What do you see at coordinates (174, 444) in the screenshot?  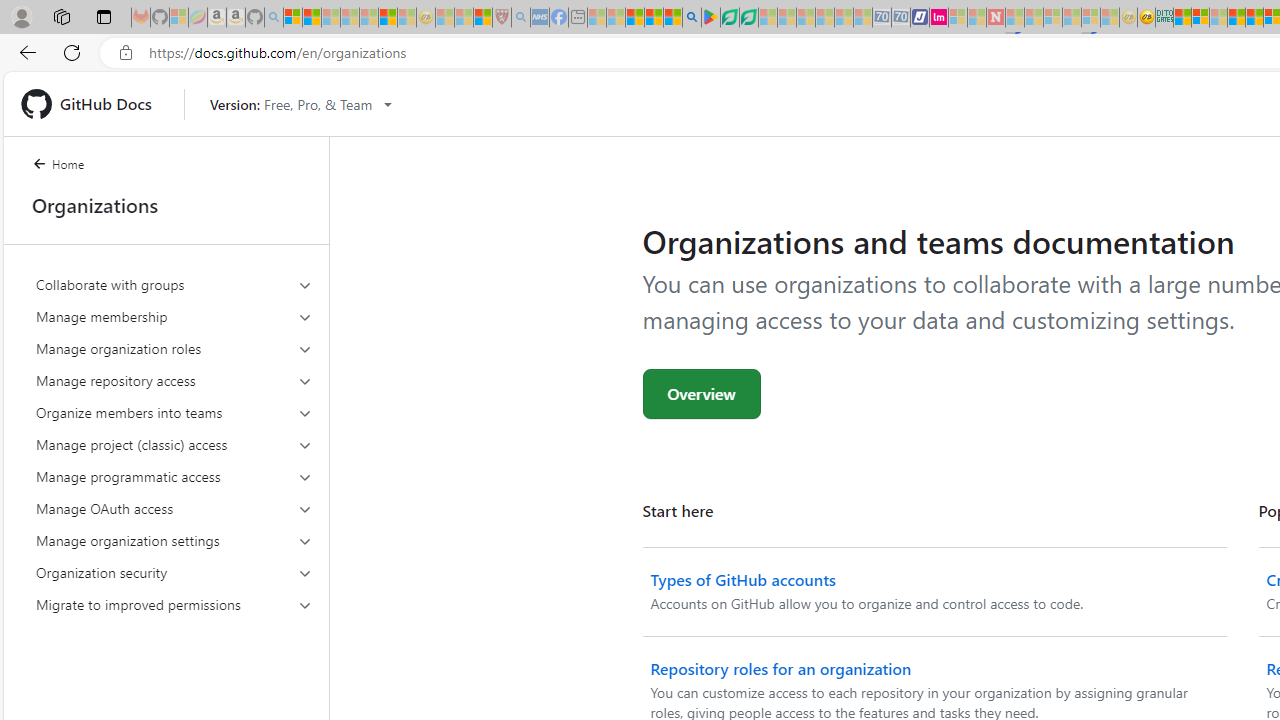 I see `Manage project (classic) access` at bounding box center [174, 444].